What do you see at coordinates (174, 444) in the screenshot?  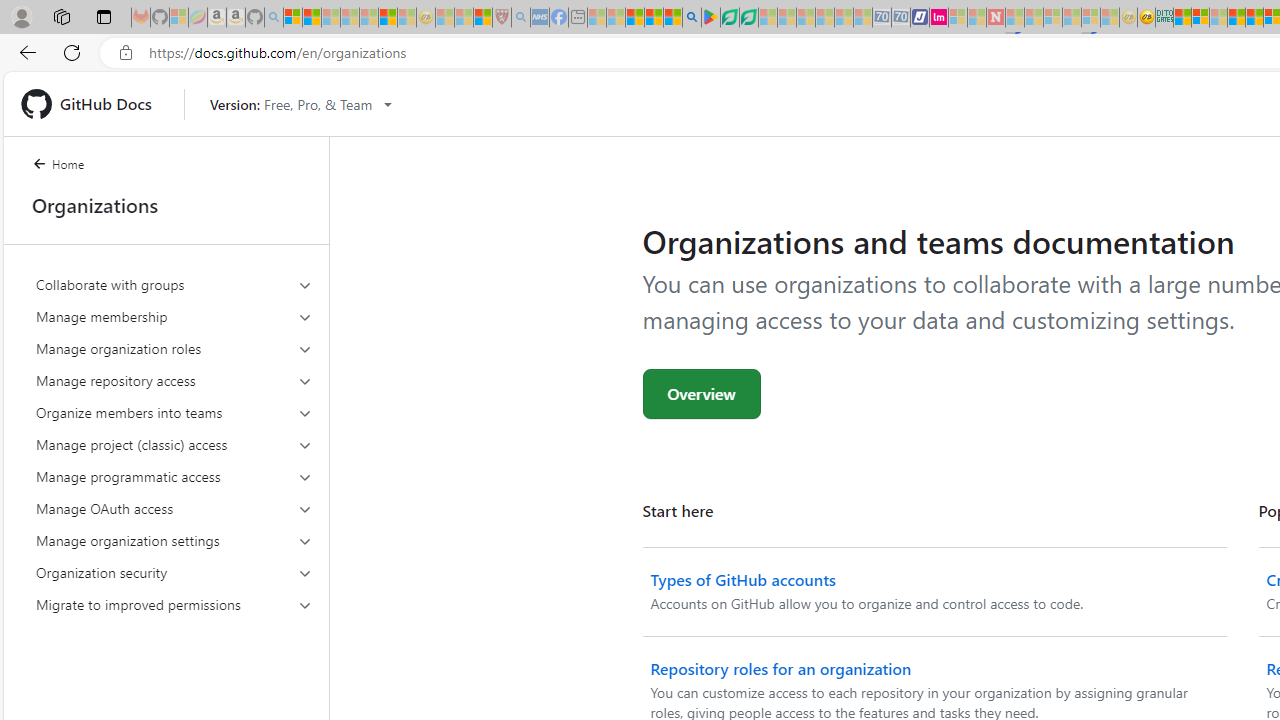 I see `Manage project (classic) access` at bounding box center [174, 444].